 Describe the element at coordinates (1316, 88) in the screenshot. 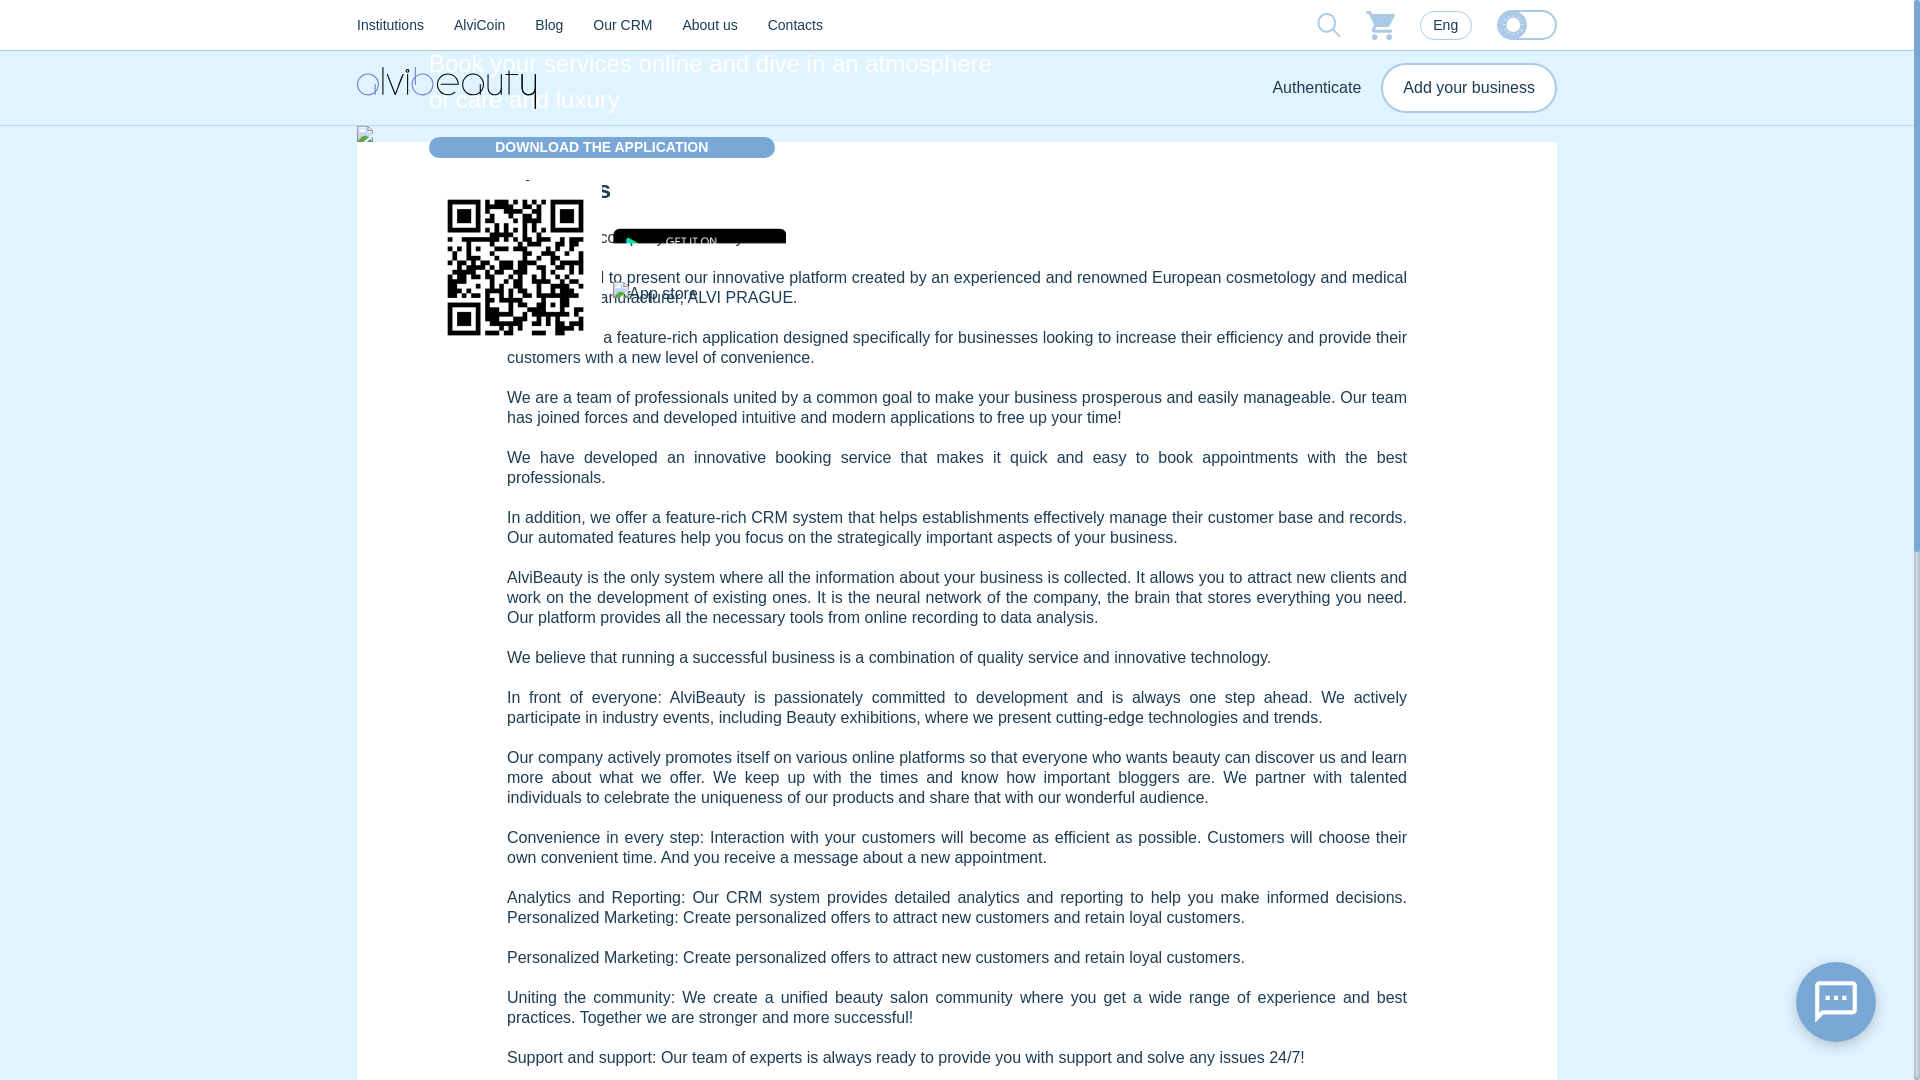

I see `Authenticate` at that location.